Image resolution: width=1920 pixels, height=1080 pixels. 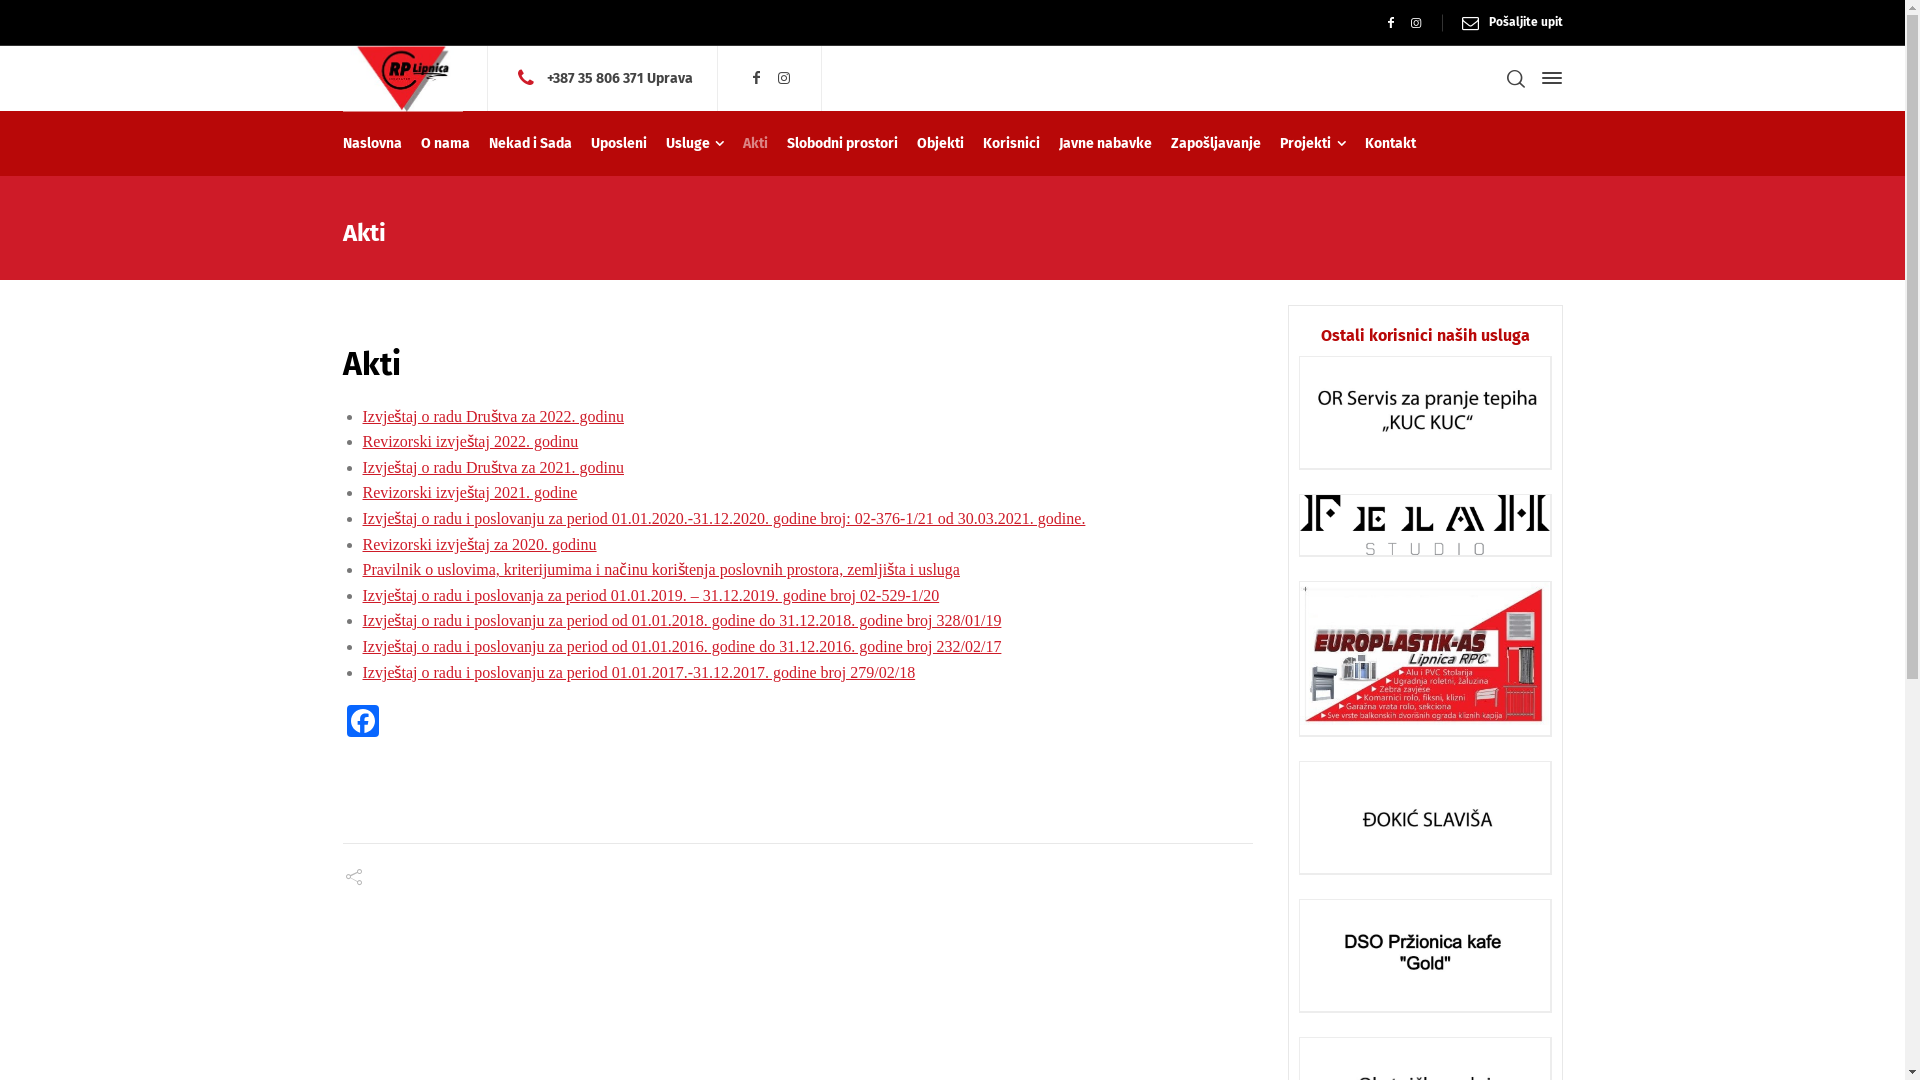 I want to click on Search, so click(x=1515, y=78).